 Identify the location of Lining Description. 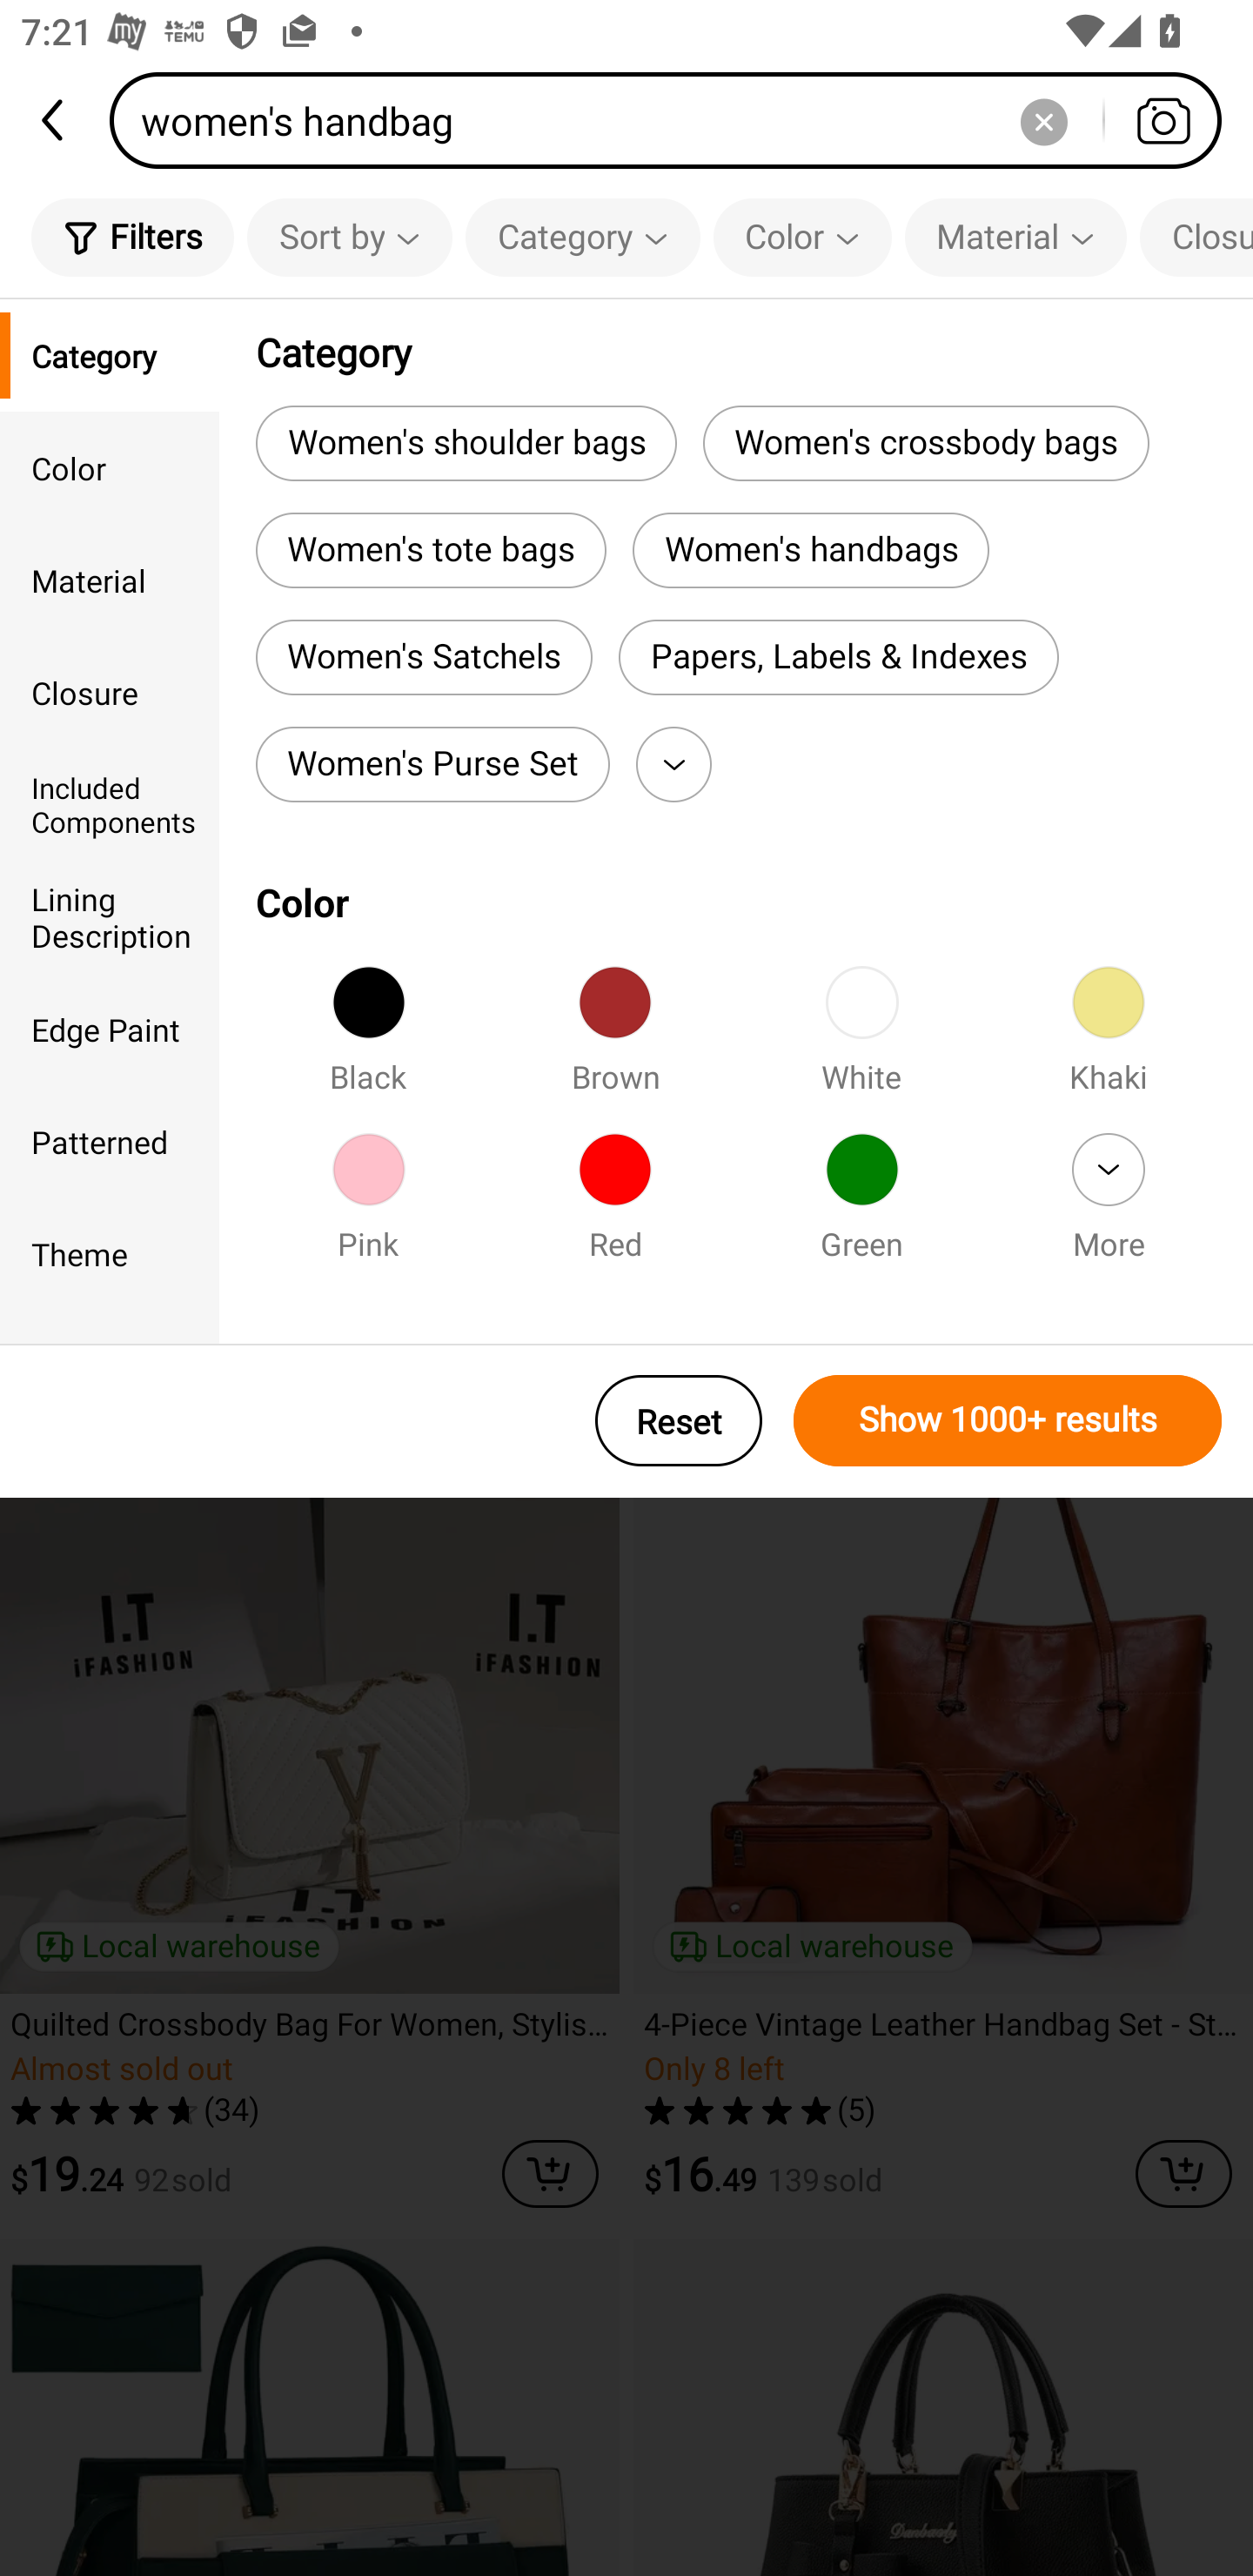
(110, 916).